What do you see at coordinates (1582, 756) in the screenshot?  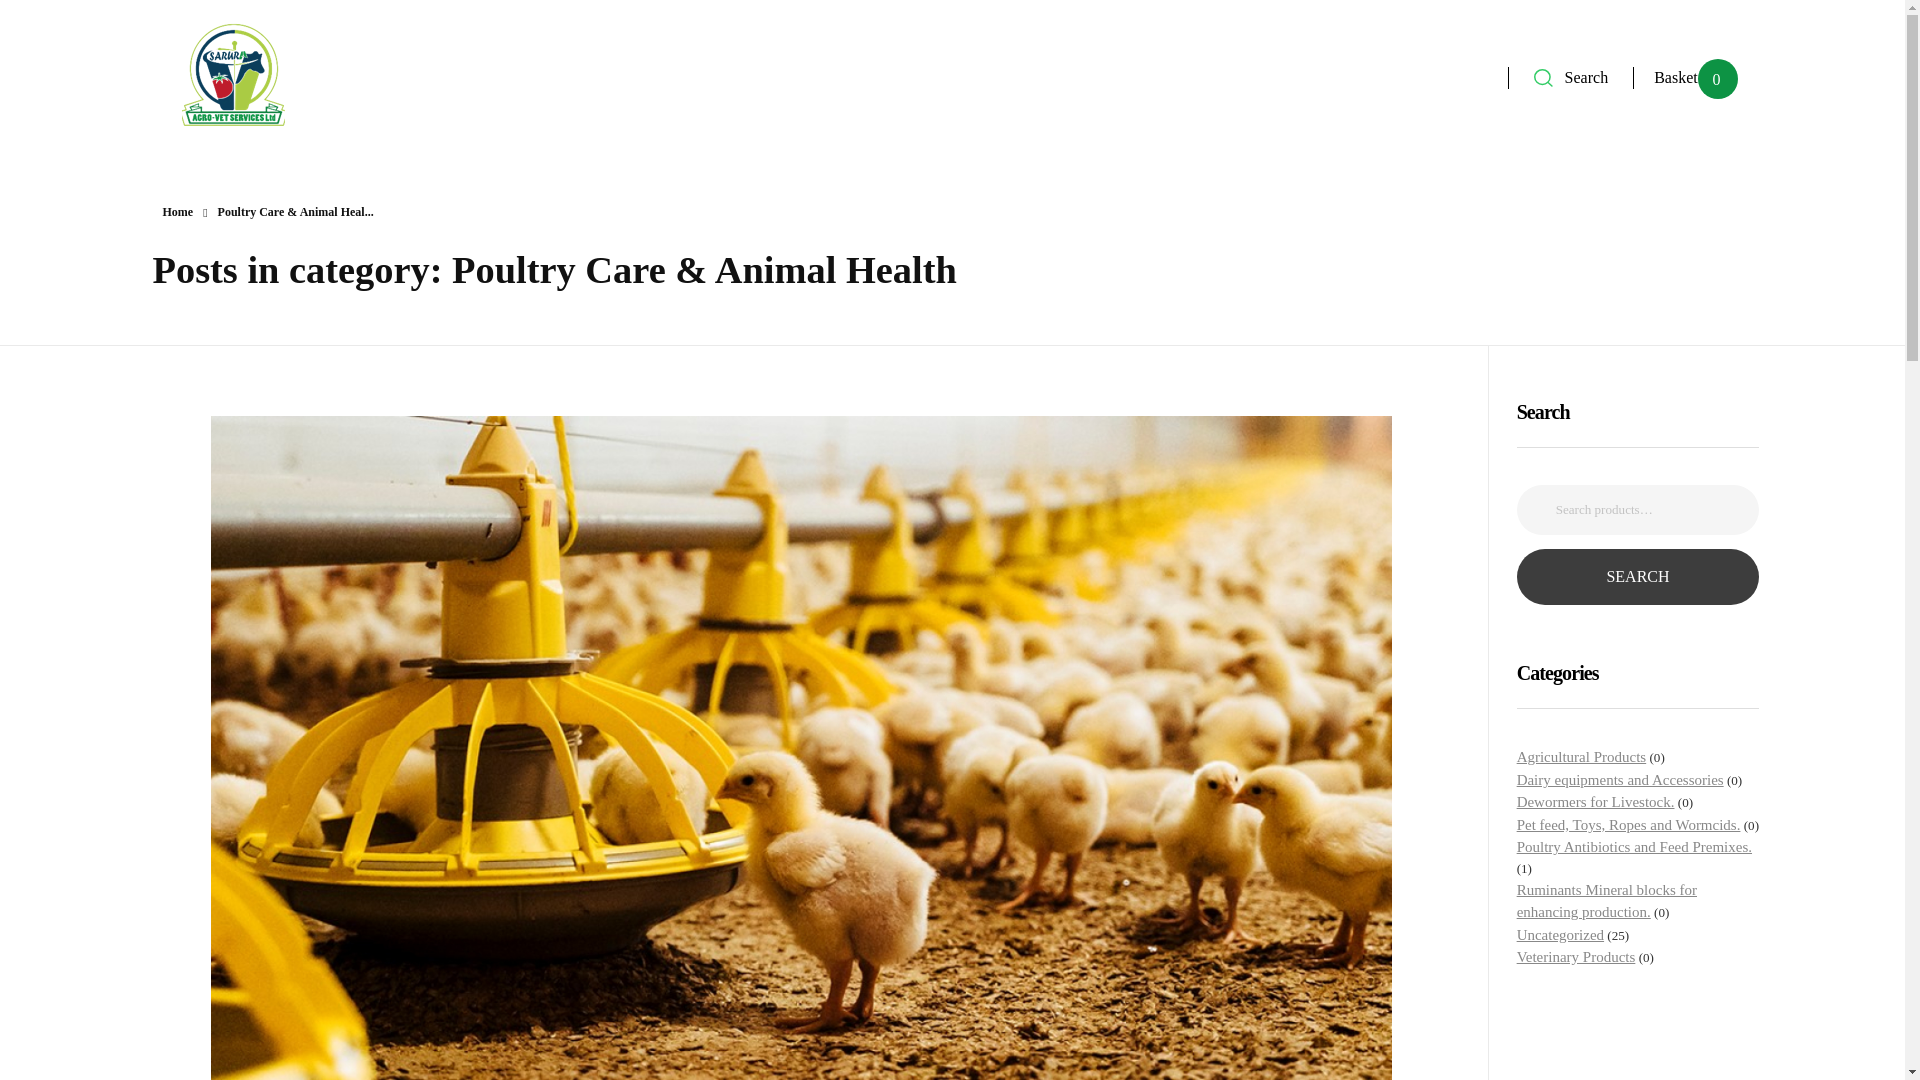 I see `Agricultural Products` at bounding box center [1582, 756].